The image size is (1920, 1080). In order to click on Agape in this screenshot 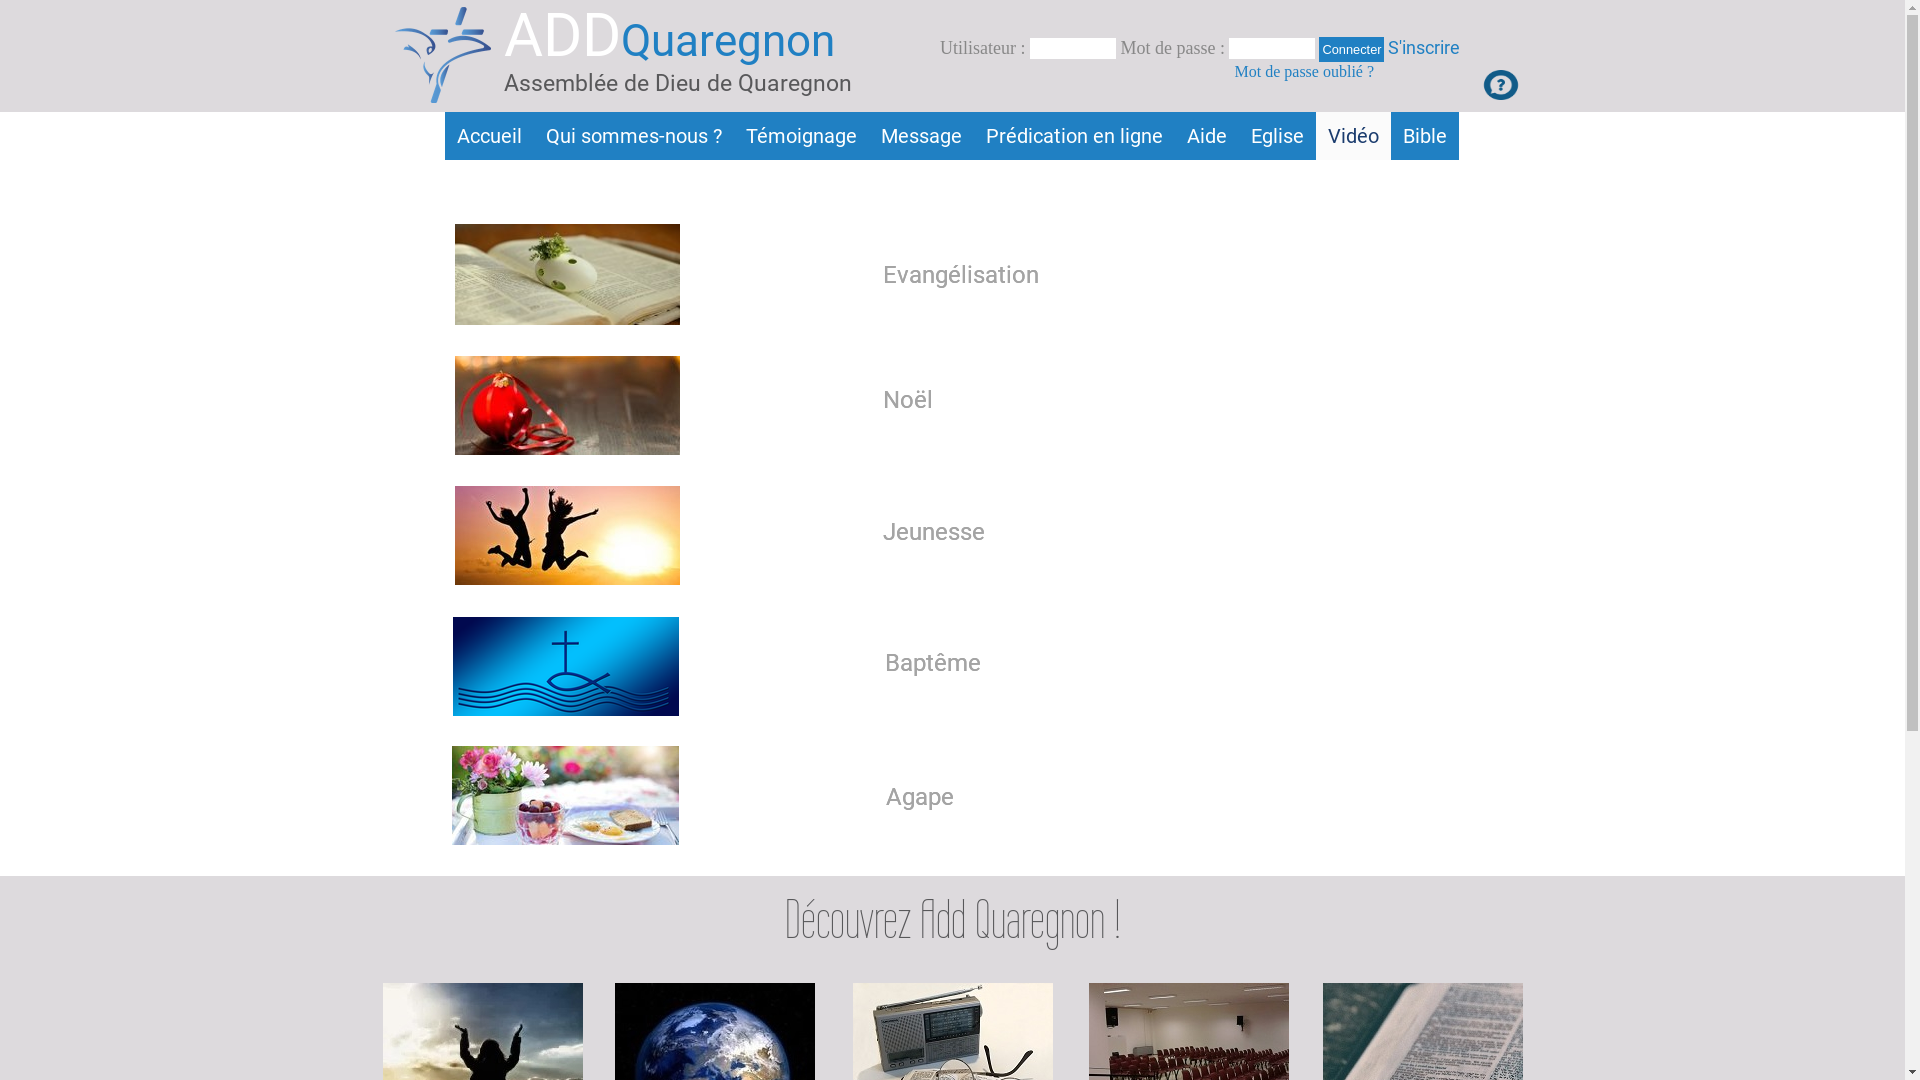, I will do `click(920, 797)`.